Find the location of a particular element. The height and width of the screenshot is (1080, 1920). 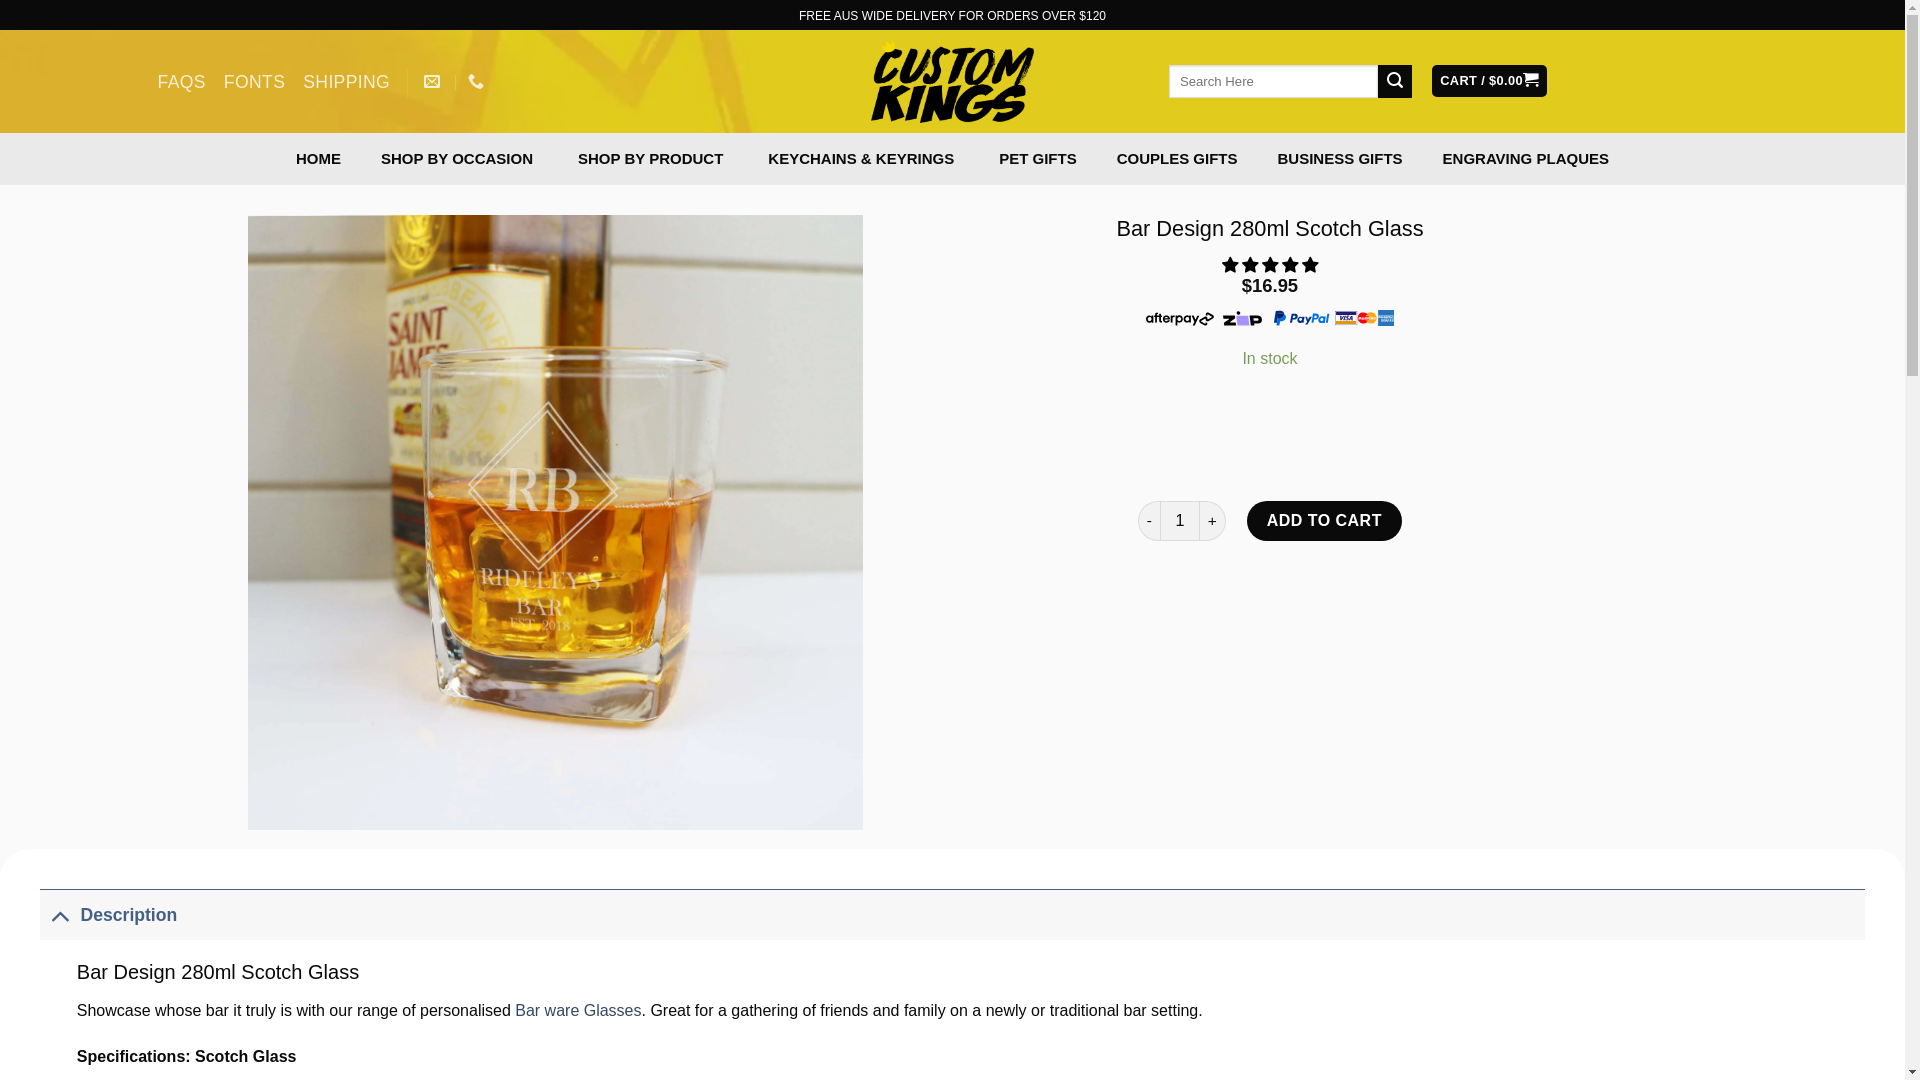

BUSINESS GIFTS is located at coordinates (1340, 159).